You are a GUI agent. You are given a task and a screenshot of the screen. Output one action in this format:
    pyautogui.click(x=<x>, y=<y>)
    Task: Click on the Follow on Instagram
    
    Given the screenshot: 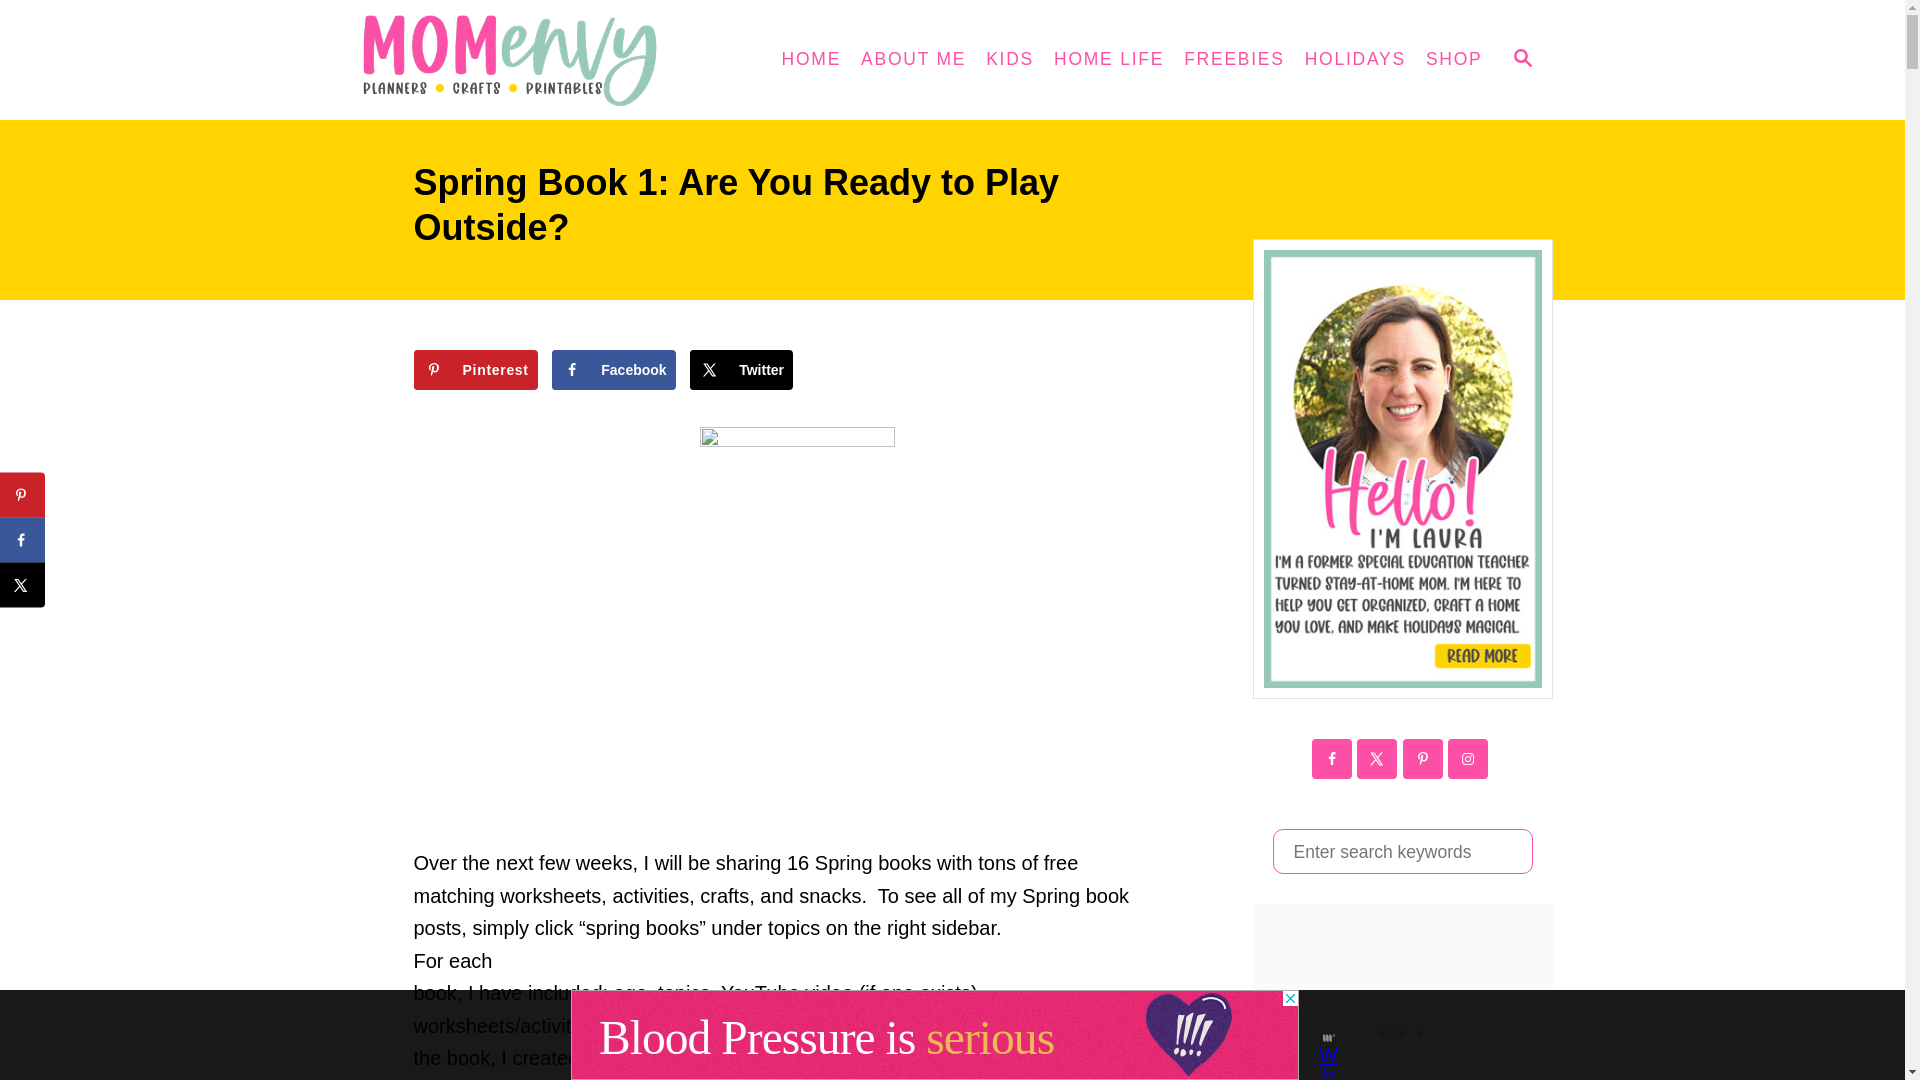 What is the action you would take?
    pyautogui.click(x=1468, y=758)
    